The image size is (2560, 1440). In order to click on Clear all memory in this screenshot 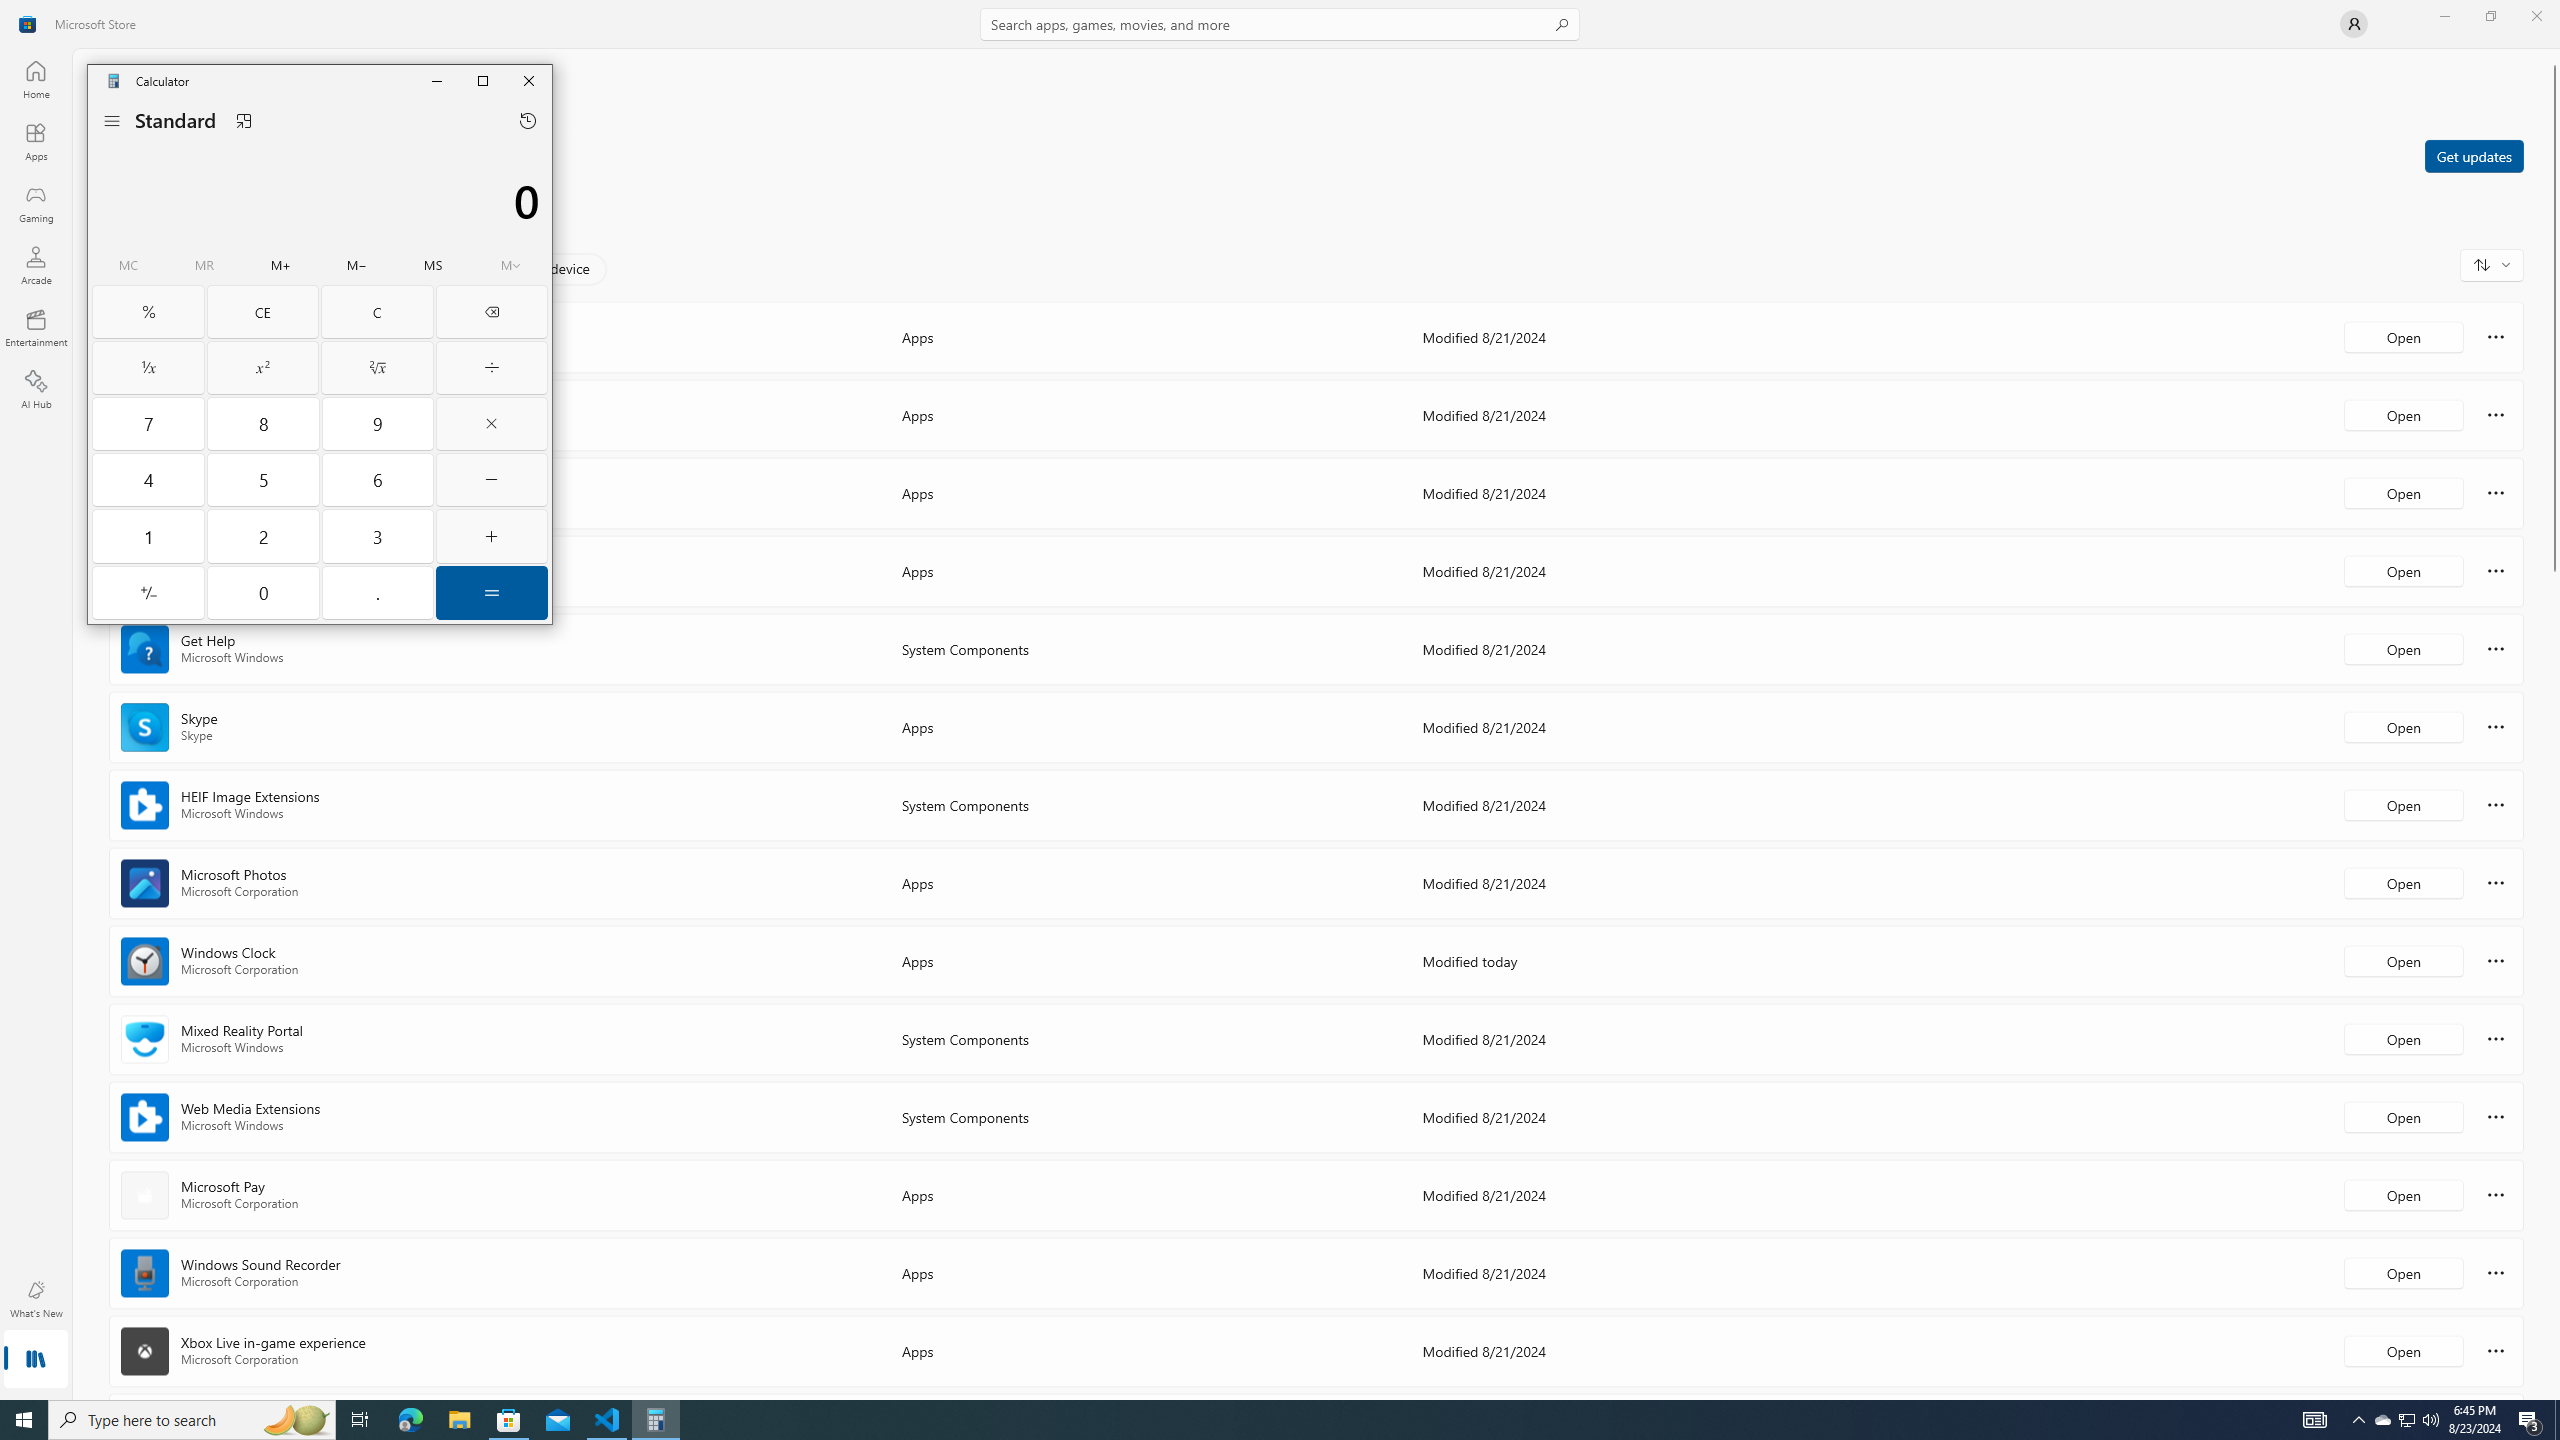, I will do `click(129, 266)`.